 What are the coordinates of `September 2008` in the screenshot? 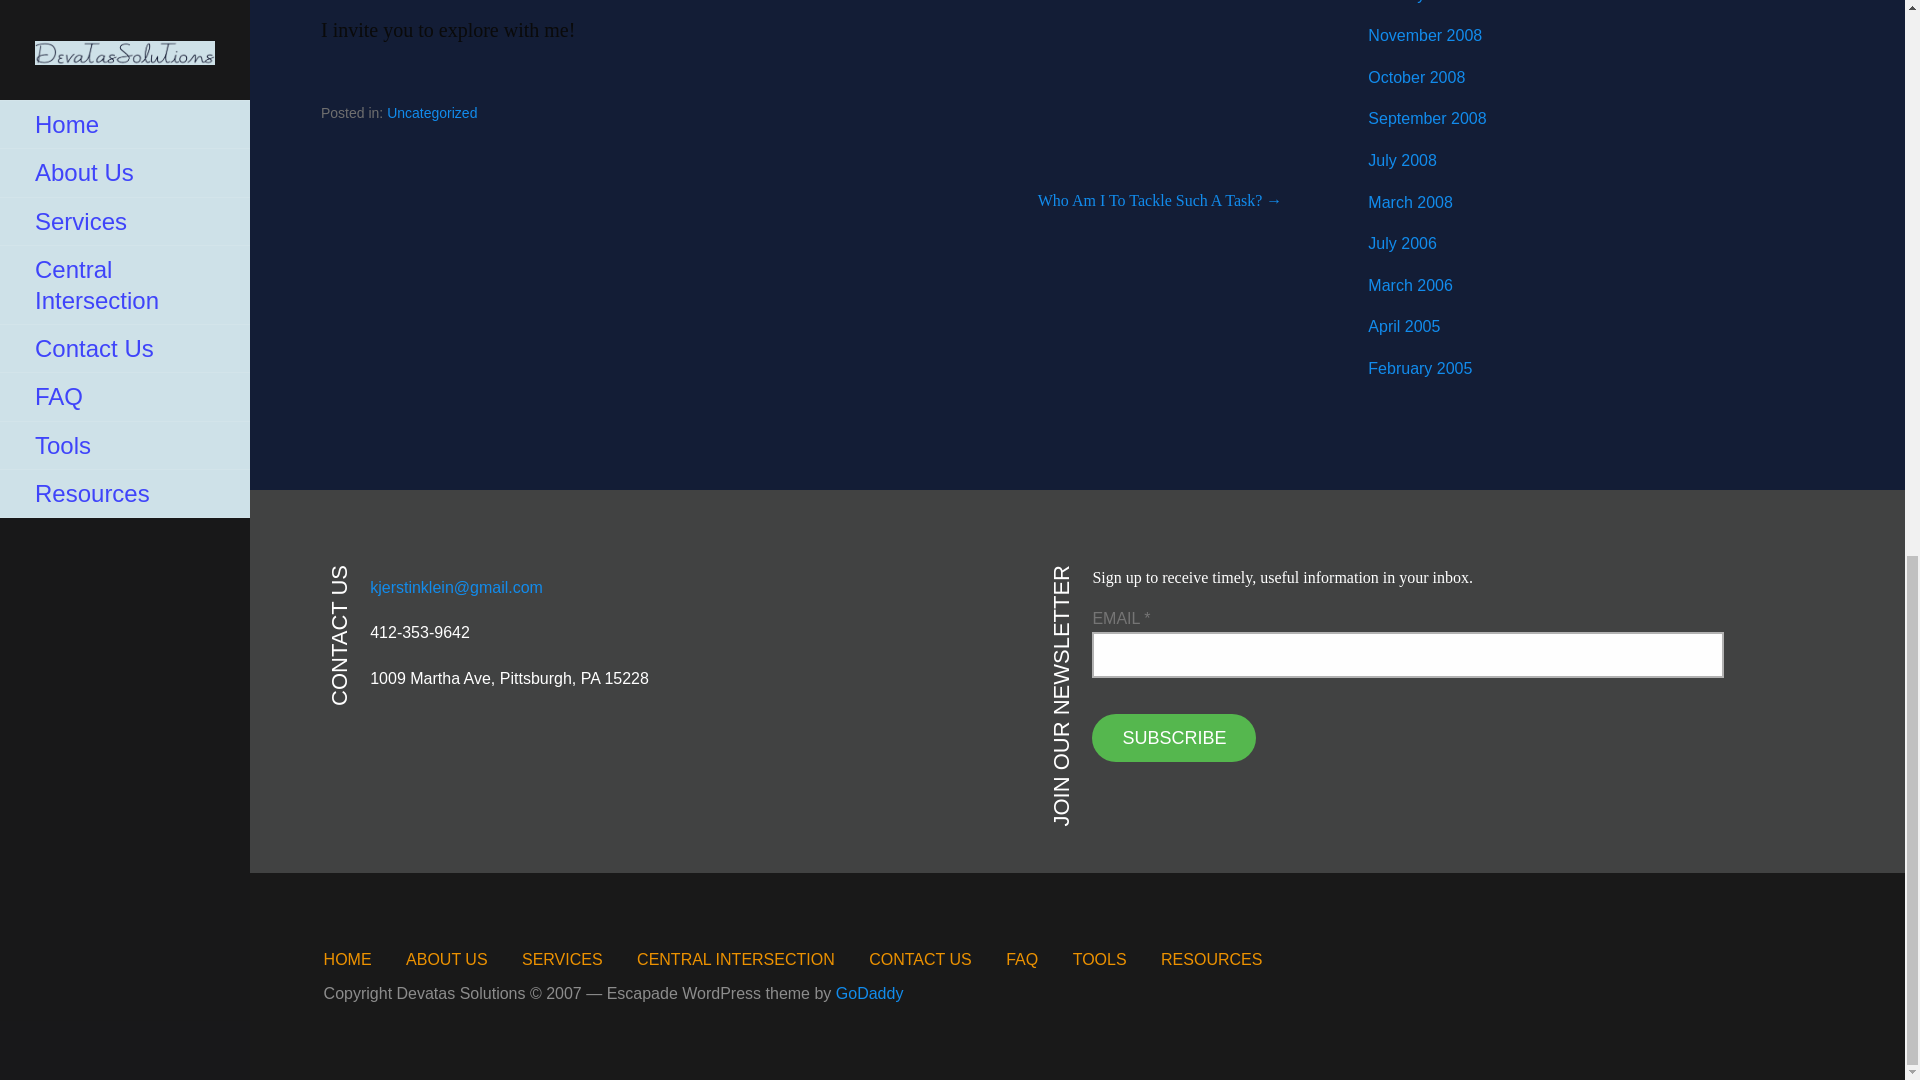 It's located at (1426, 118).